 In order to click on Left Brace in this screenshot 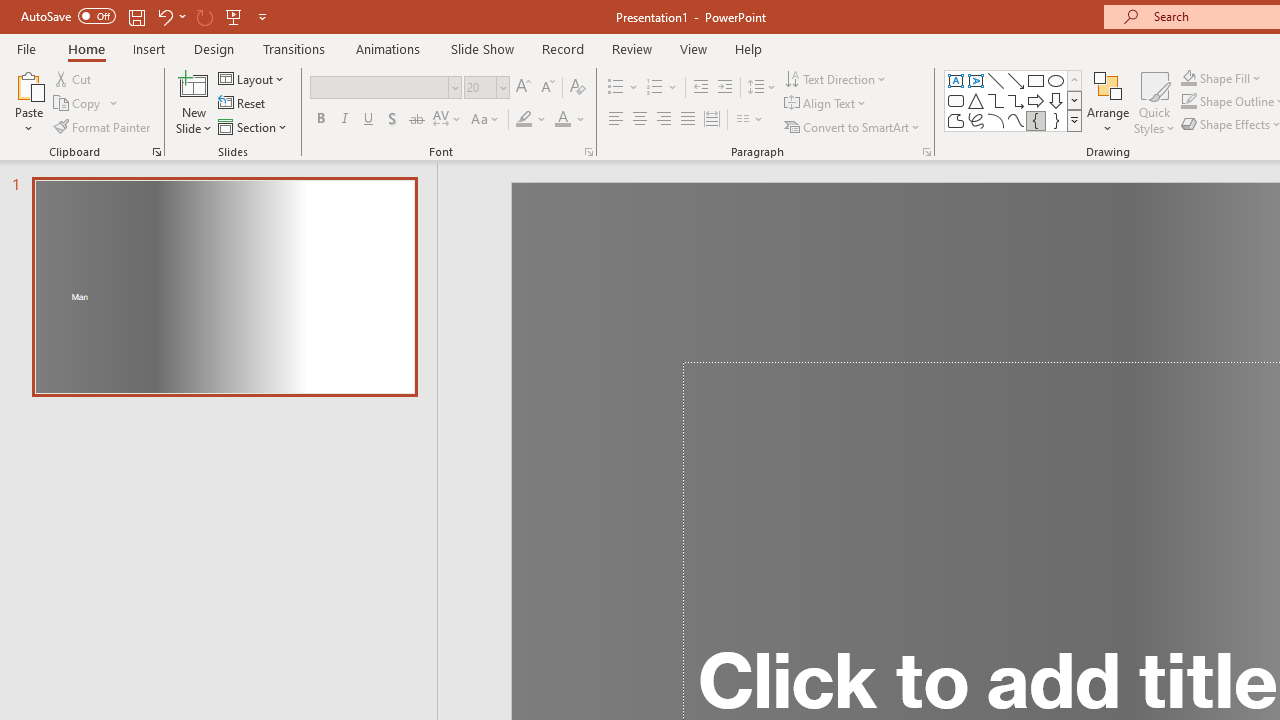, I will do `click(1036, 120)`.